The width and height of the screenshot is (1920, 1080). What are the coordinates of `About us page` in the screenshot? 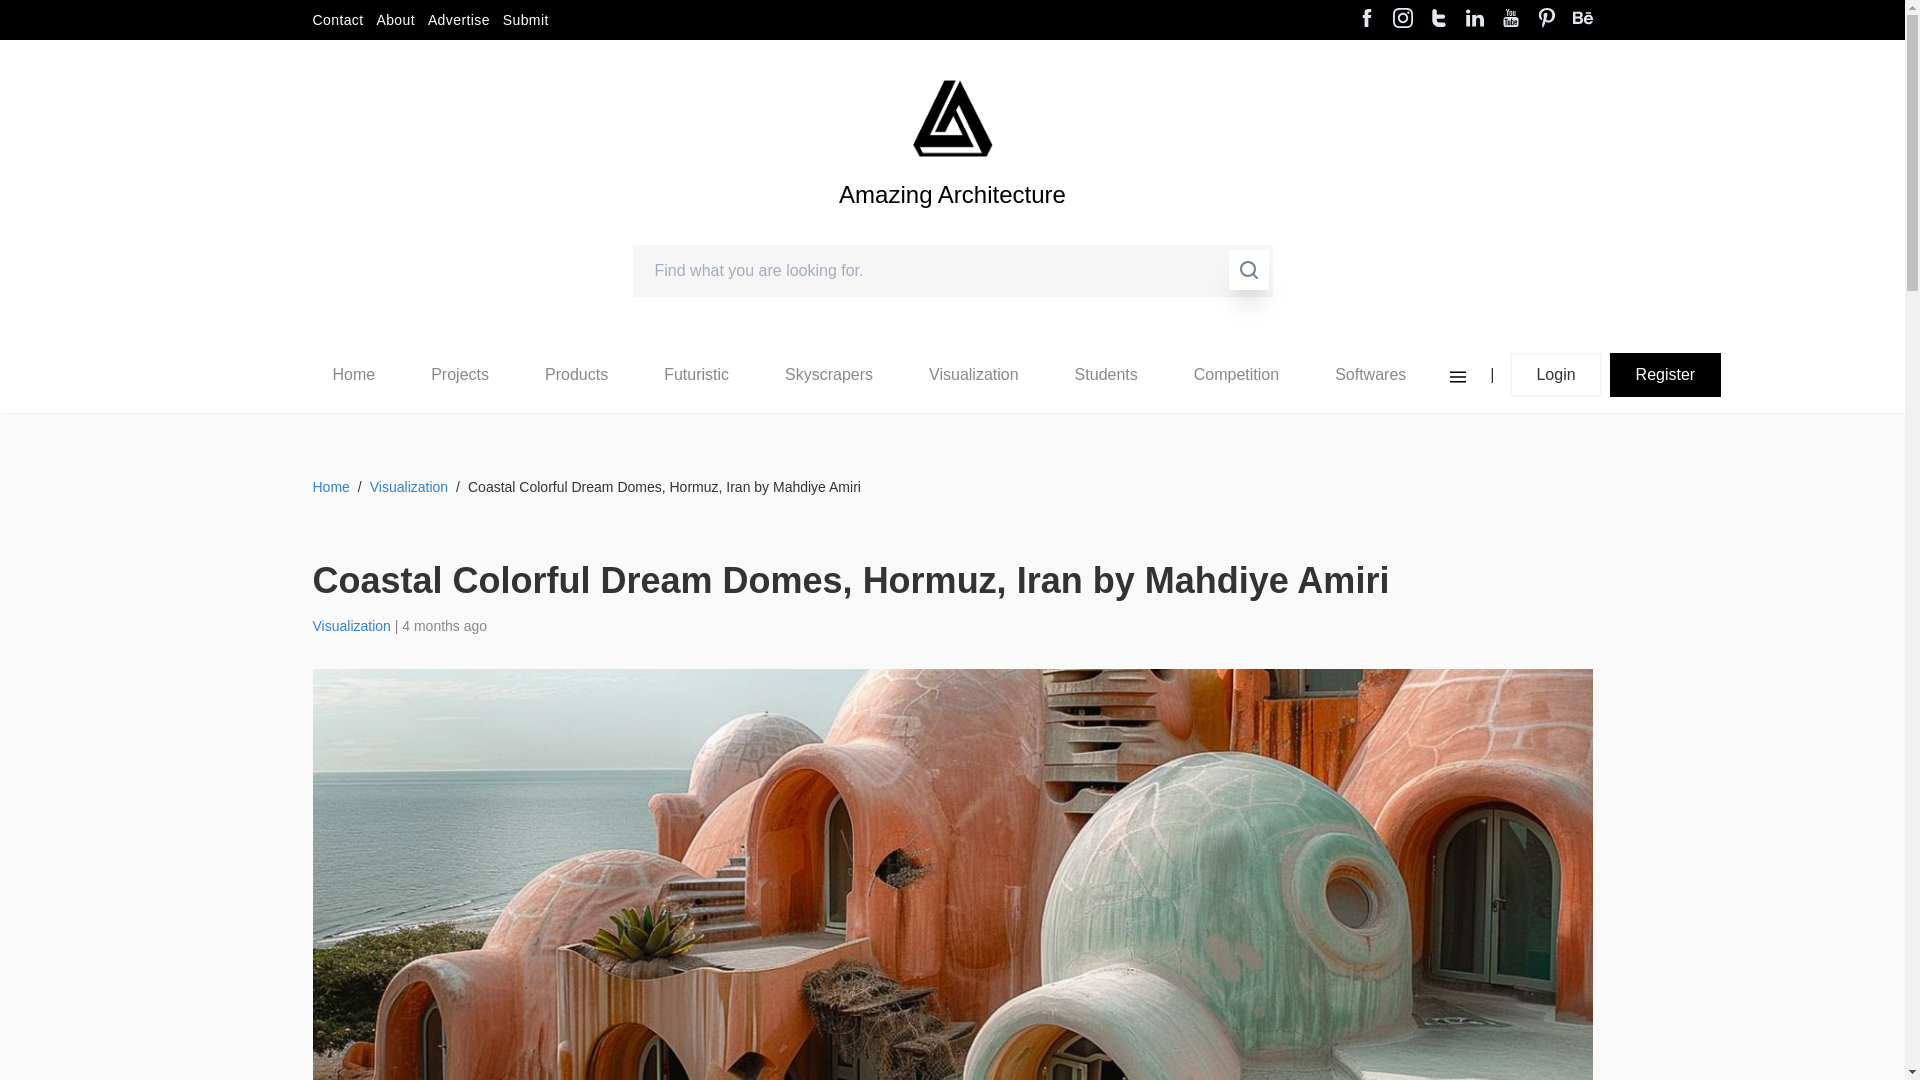 It's located at (395, 20).